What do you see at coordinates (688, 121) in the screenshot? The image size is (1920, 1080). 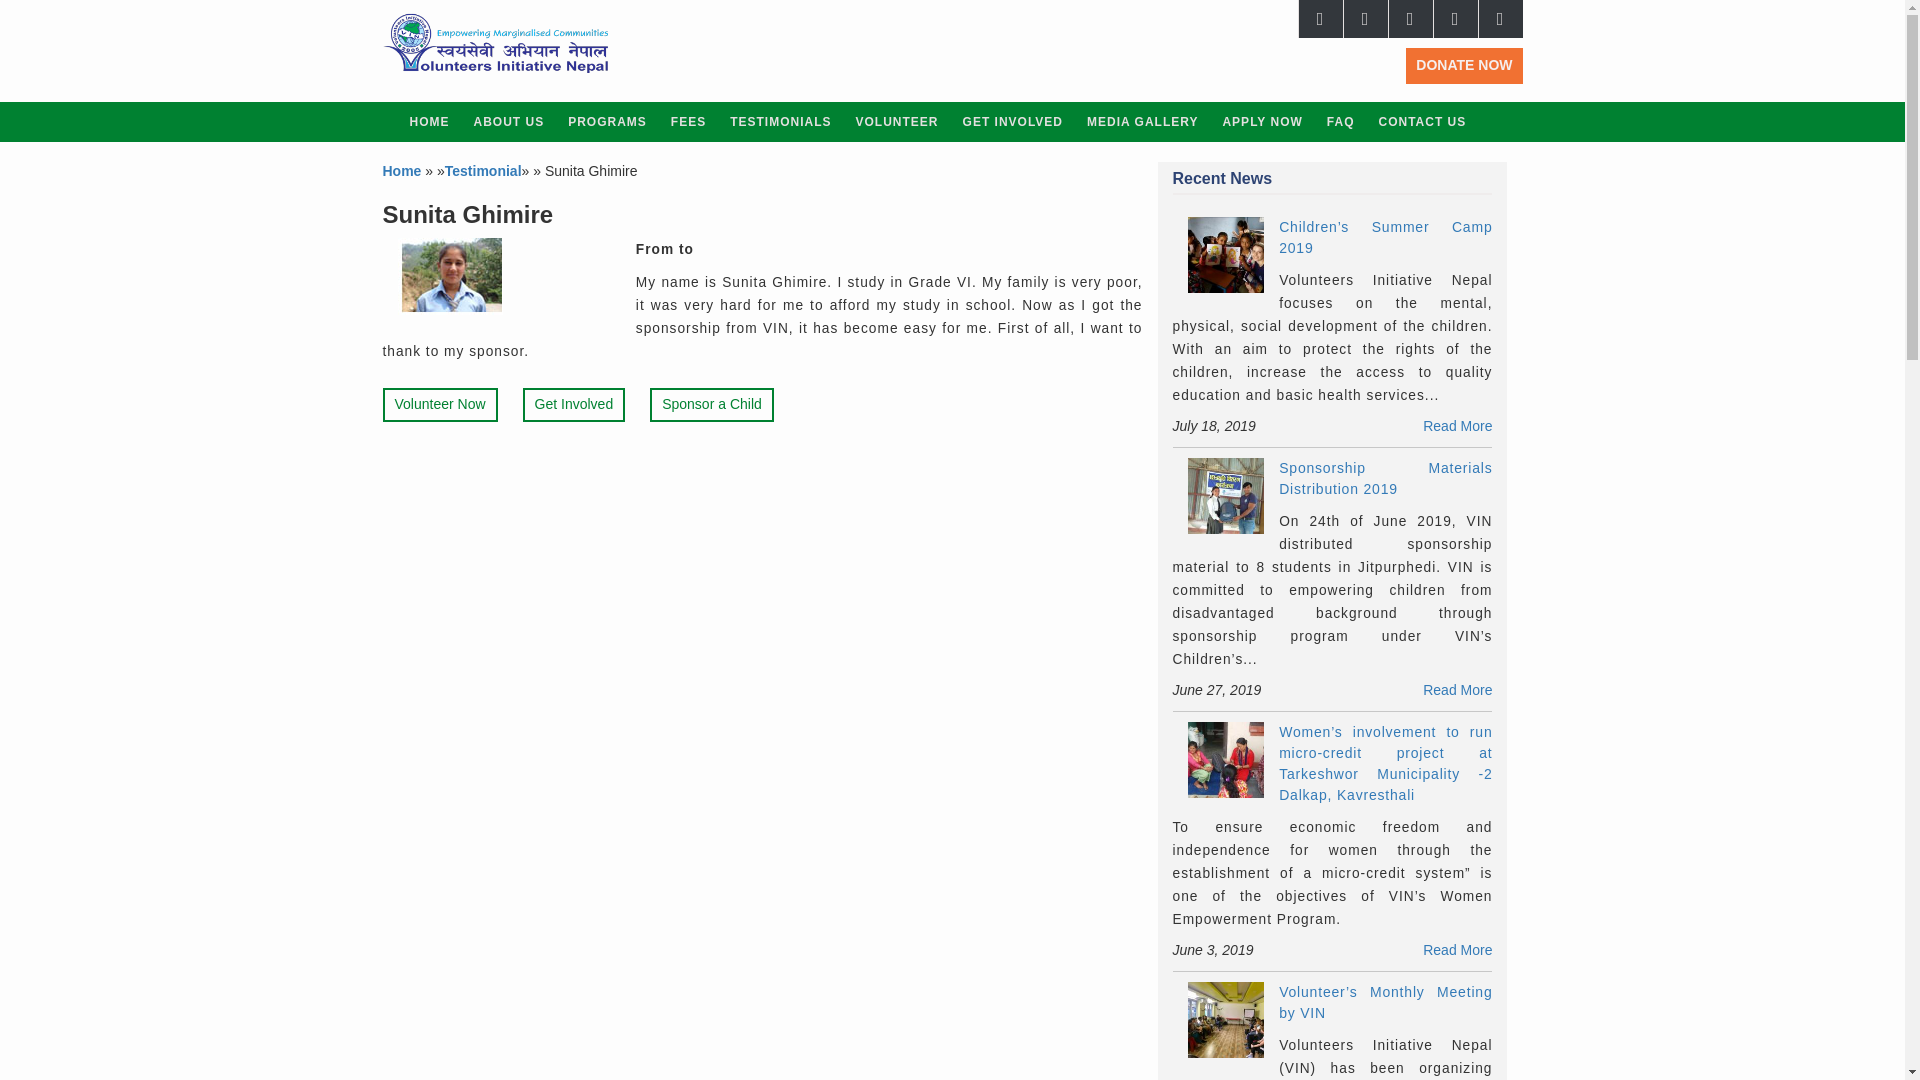 I see `FEES` at bounding box center [688, 121].